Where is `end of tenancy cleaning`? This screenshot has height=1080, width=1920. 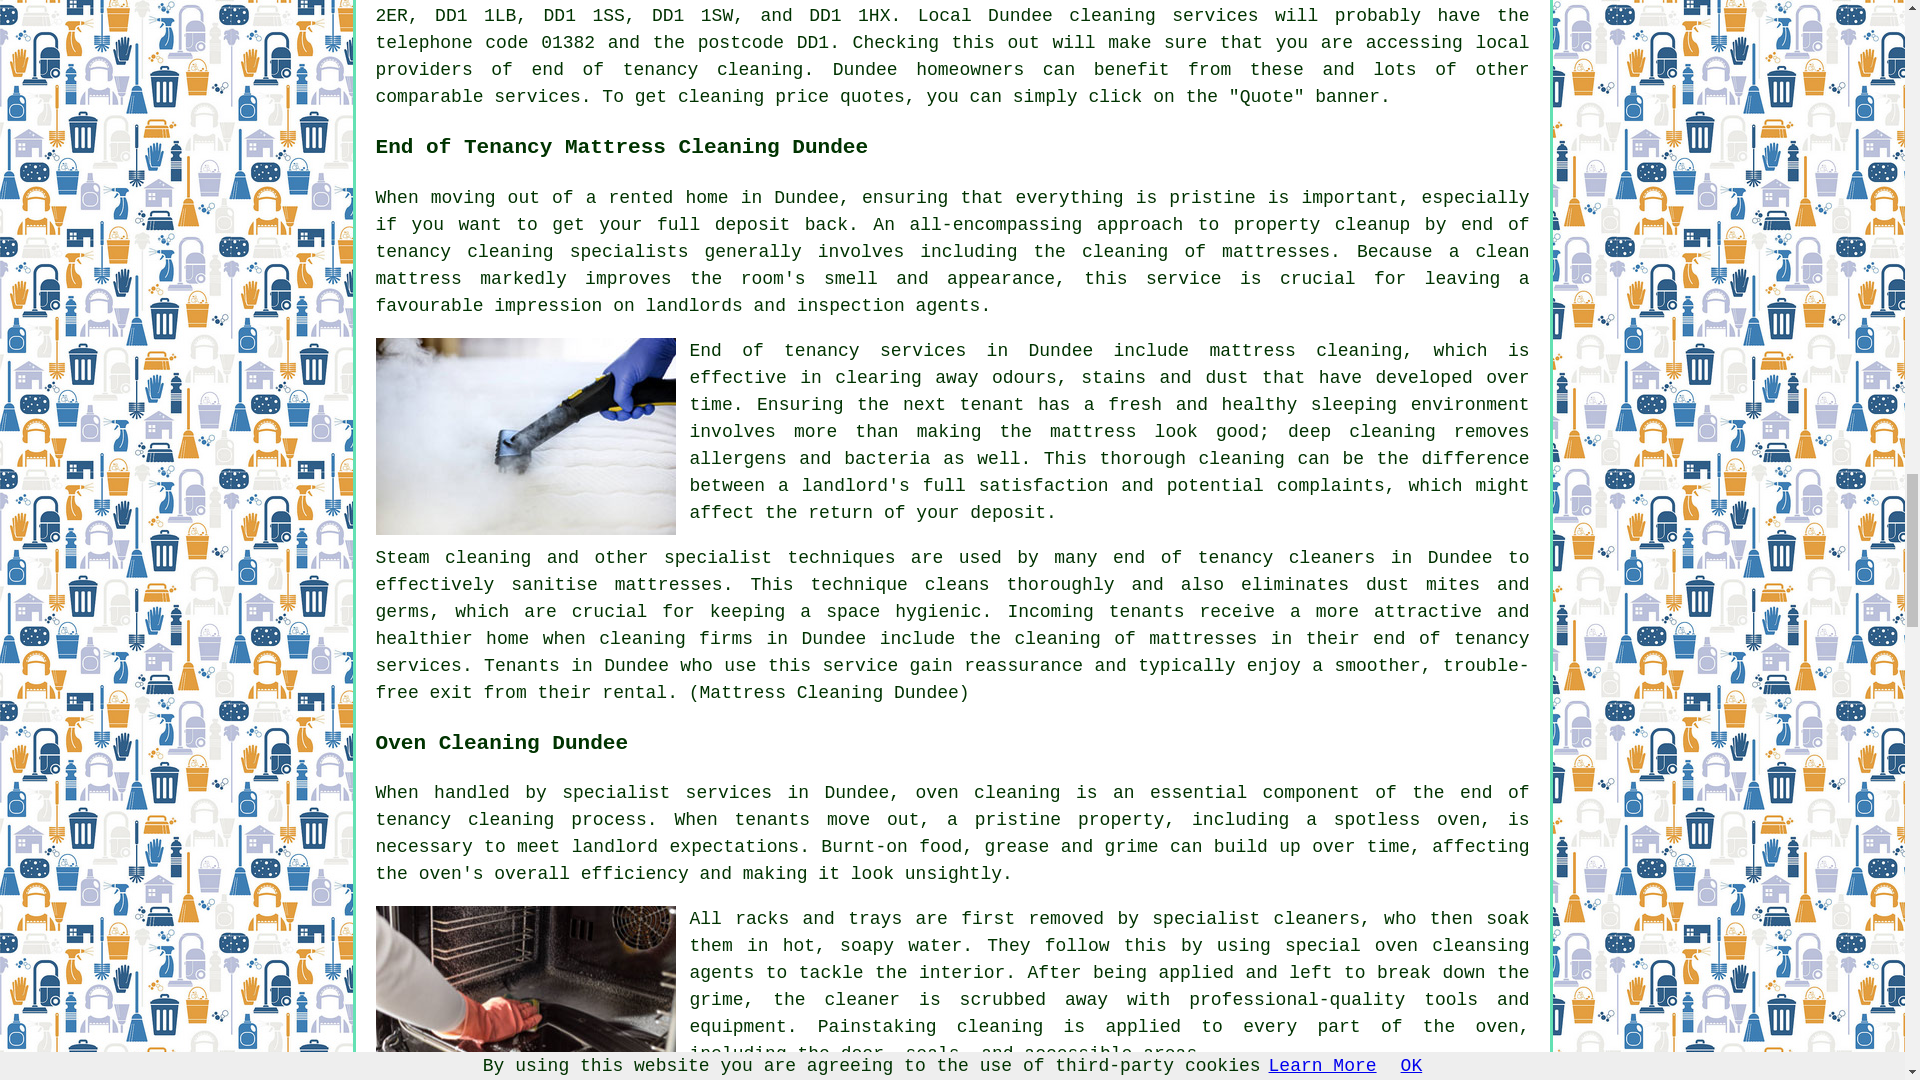
end of tenancy cleaning is located at coordinates (953, 806).